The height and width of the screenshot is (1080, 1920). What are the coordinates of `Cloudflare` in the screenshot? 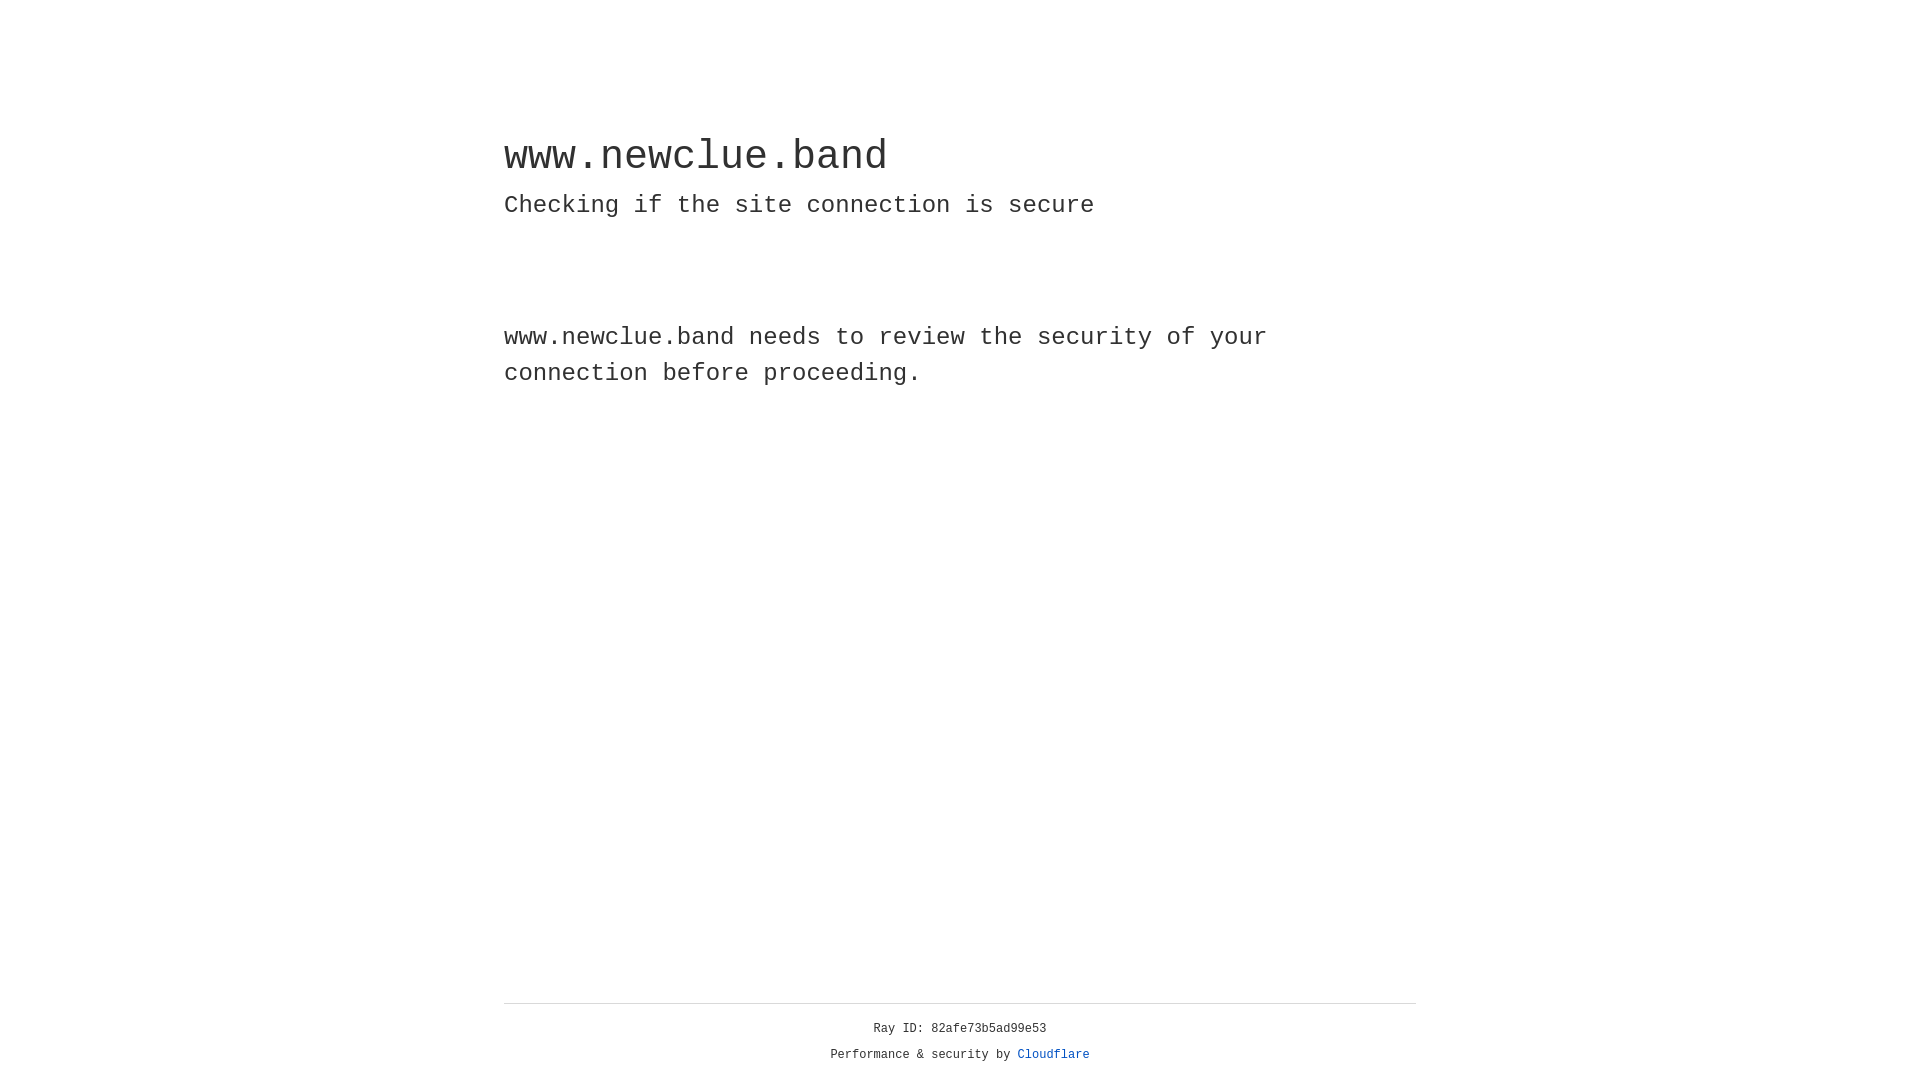 It's located at (1054, 1055).